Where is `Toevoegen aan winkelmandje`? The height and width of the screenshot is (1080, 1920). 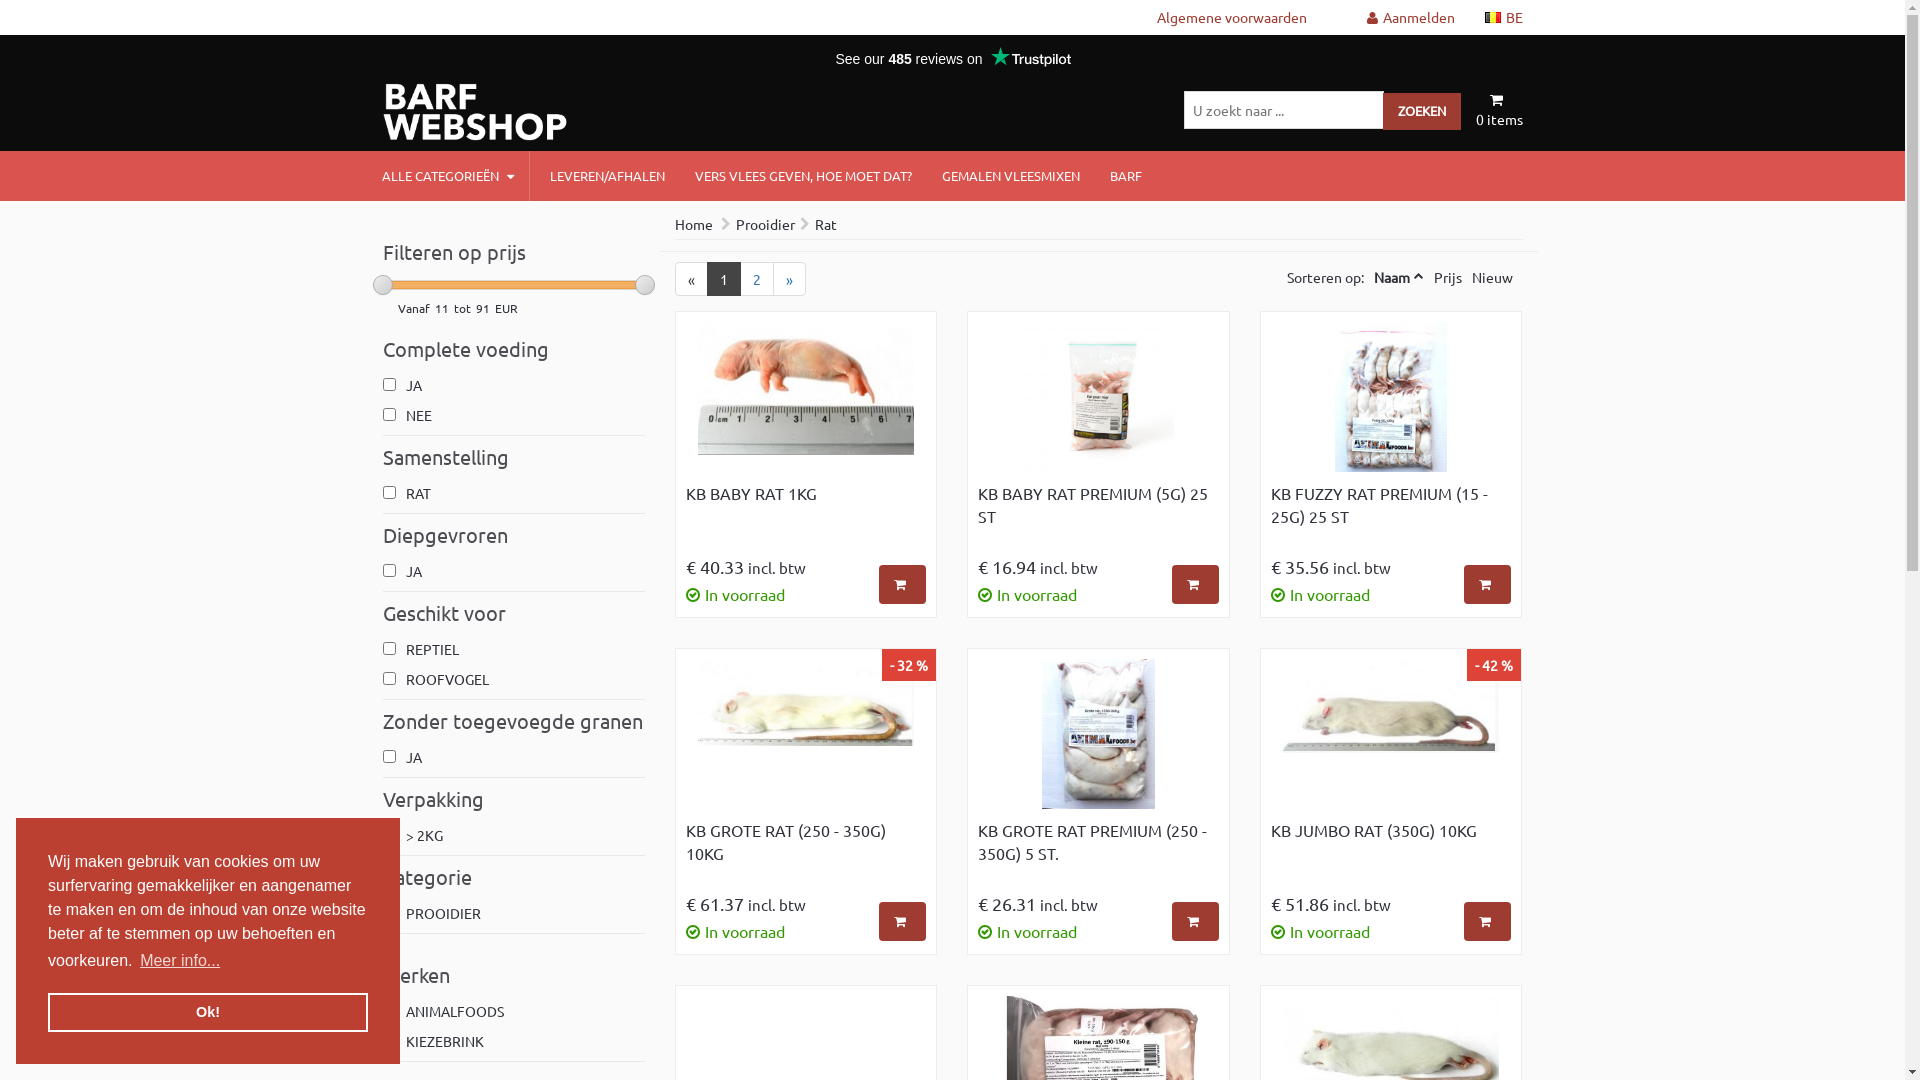
Toevoegen aan winkelmandje is located at coordinates (902, 584).